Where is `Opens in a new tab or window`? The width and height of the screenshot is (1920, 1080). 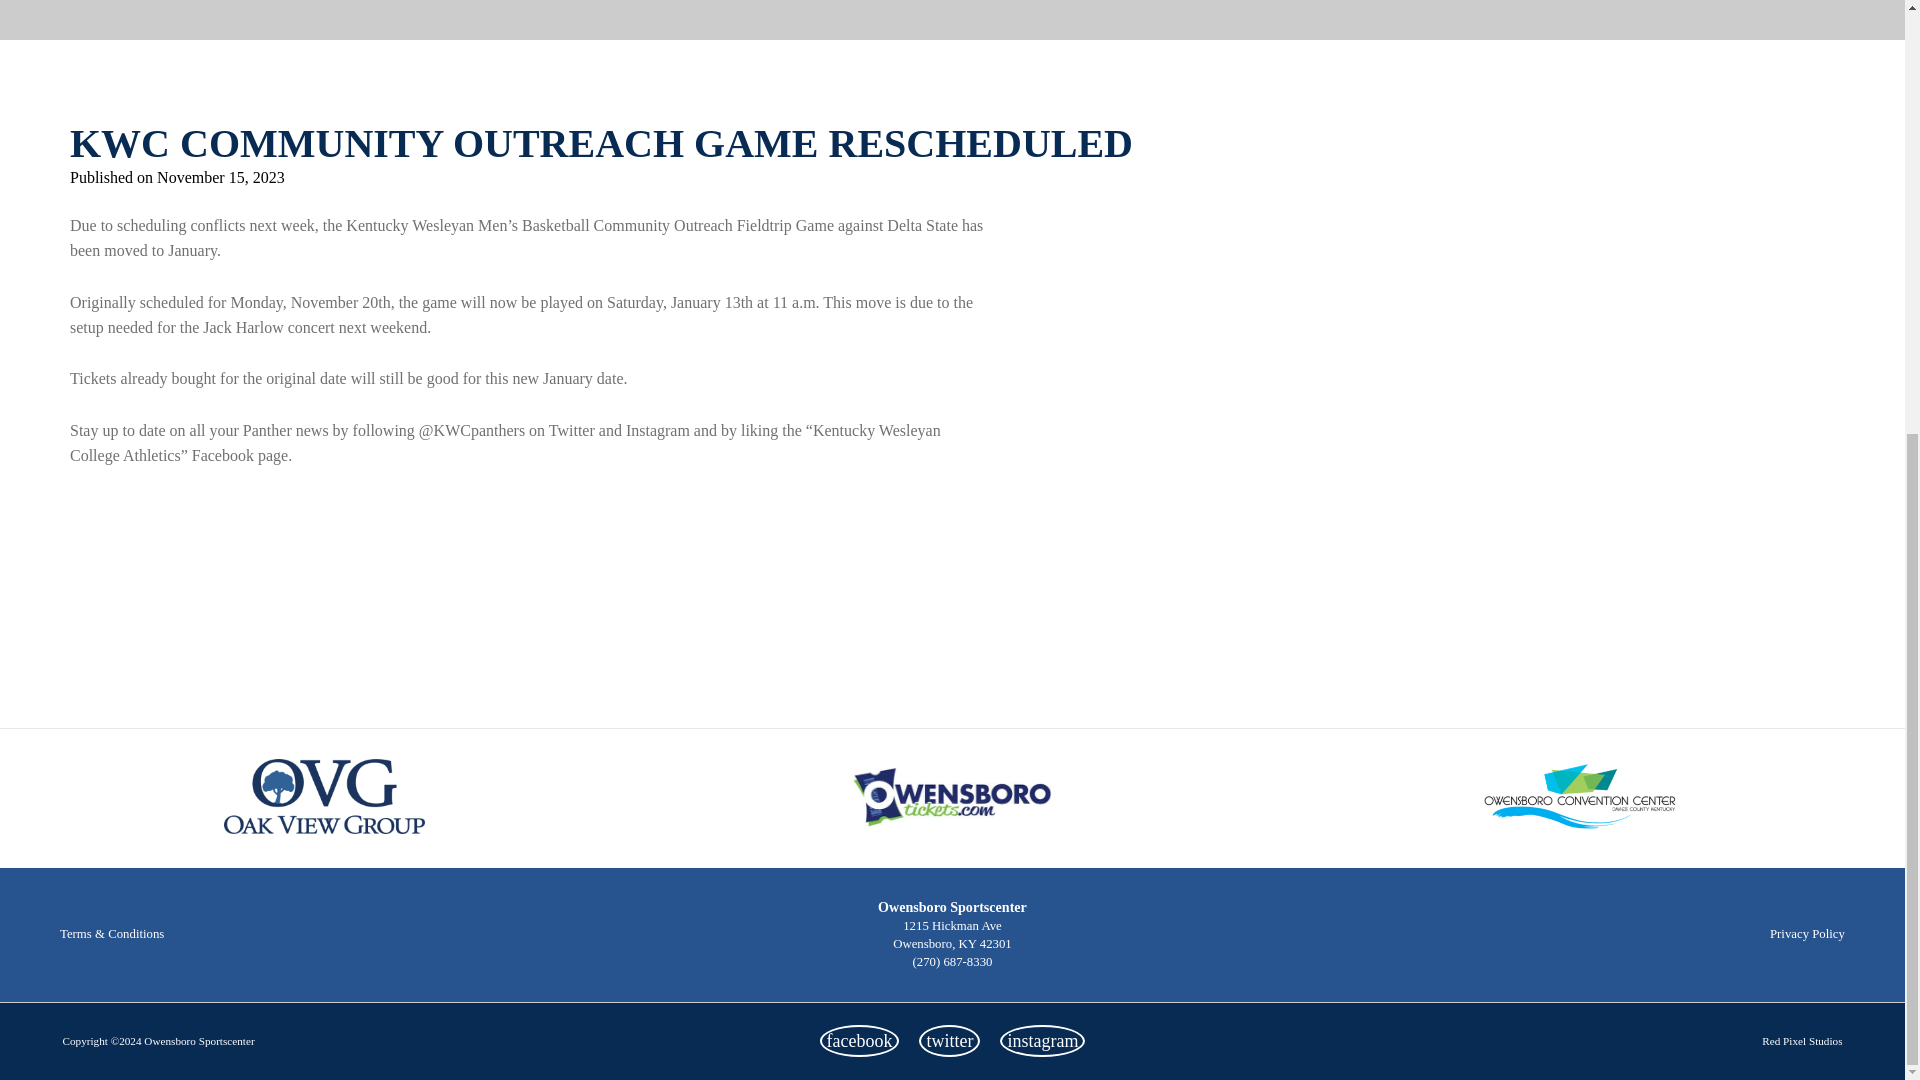 Opens in a new tab or window is located at coordinates (949, 1041).